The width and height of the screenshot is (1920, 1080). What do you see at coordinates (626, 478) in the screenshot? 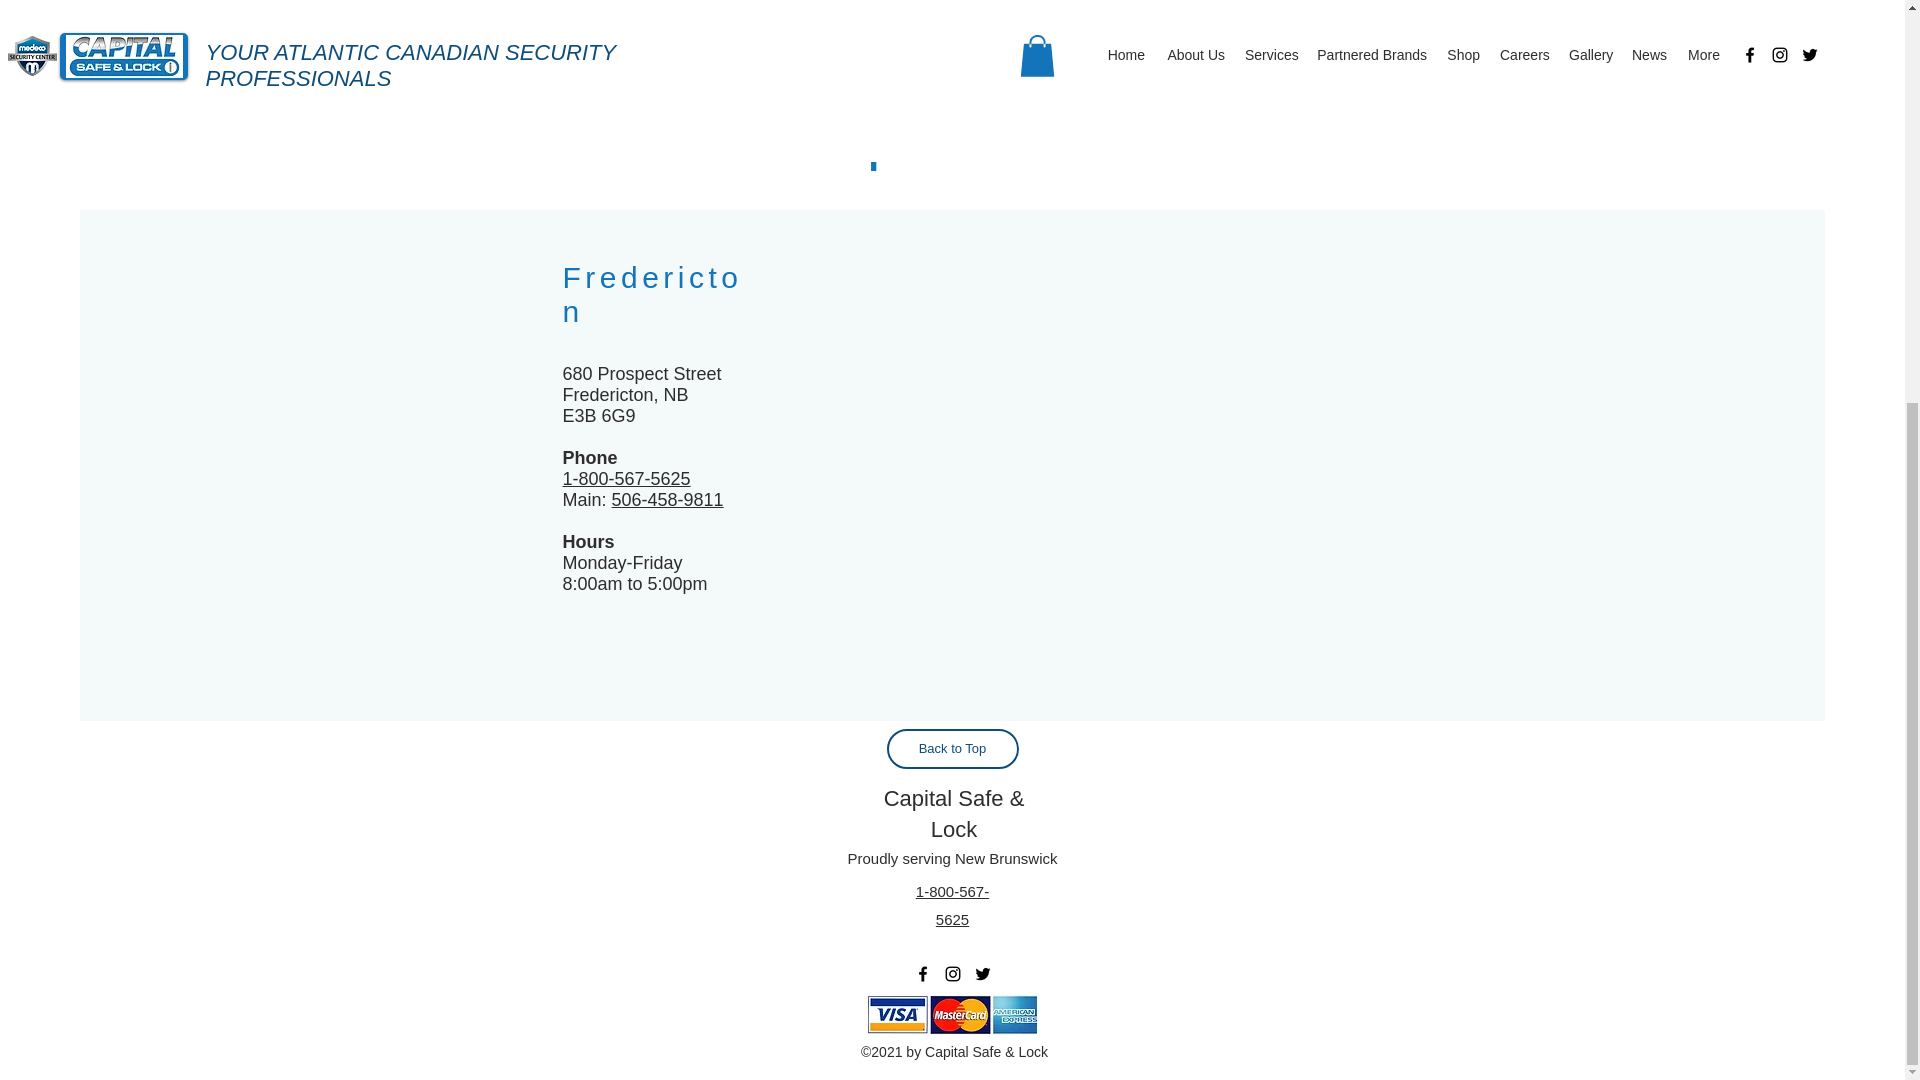
I see `1-800-567-5625` at bounding box center [626, 478].